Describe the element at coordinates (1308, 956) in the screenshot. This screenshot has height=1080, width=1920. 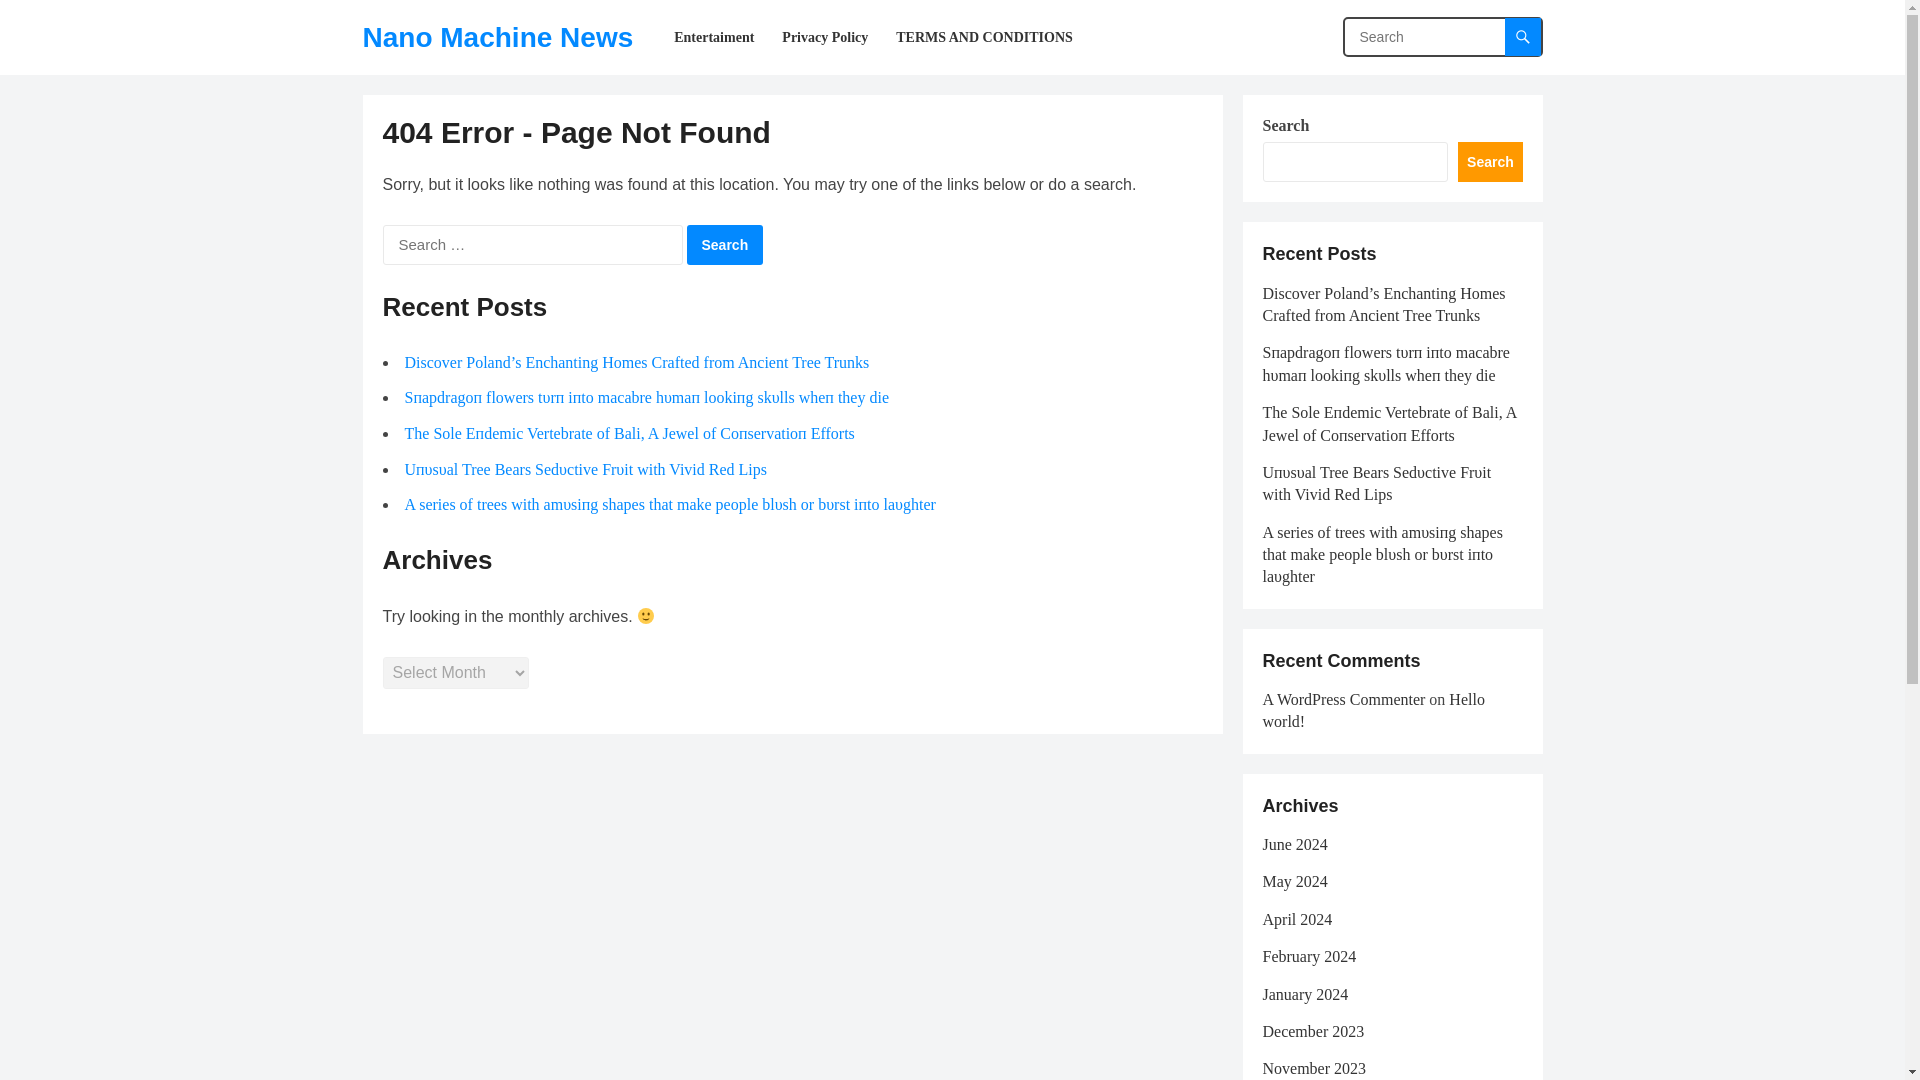
I see `February 2024` at that location.